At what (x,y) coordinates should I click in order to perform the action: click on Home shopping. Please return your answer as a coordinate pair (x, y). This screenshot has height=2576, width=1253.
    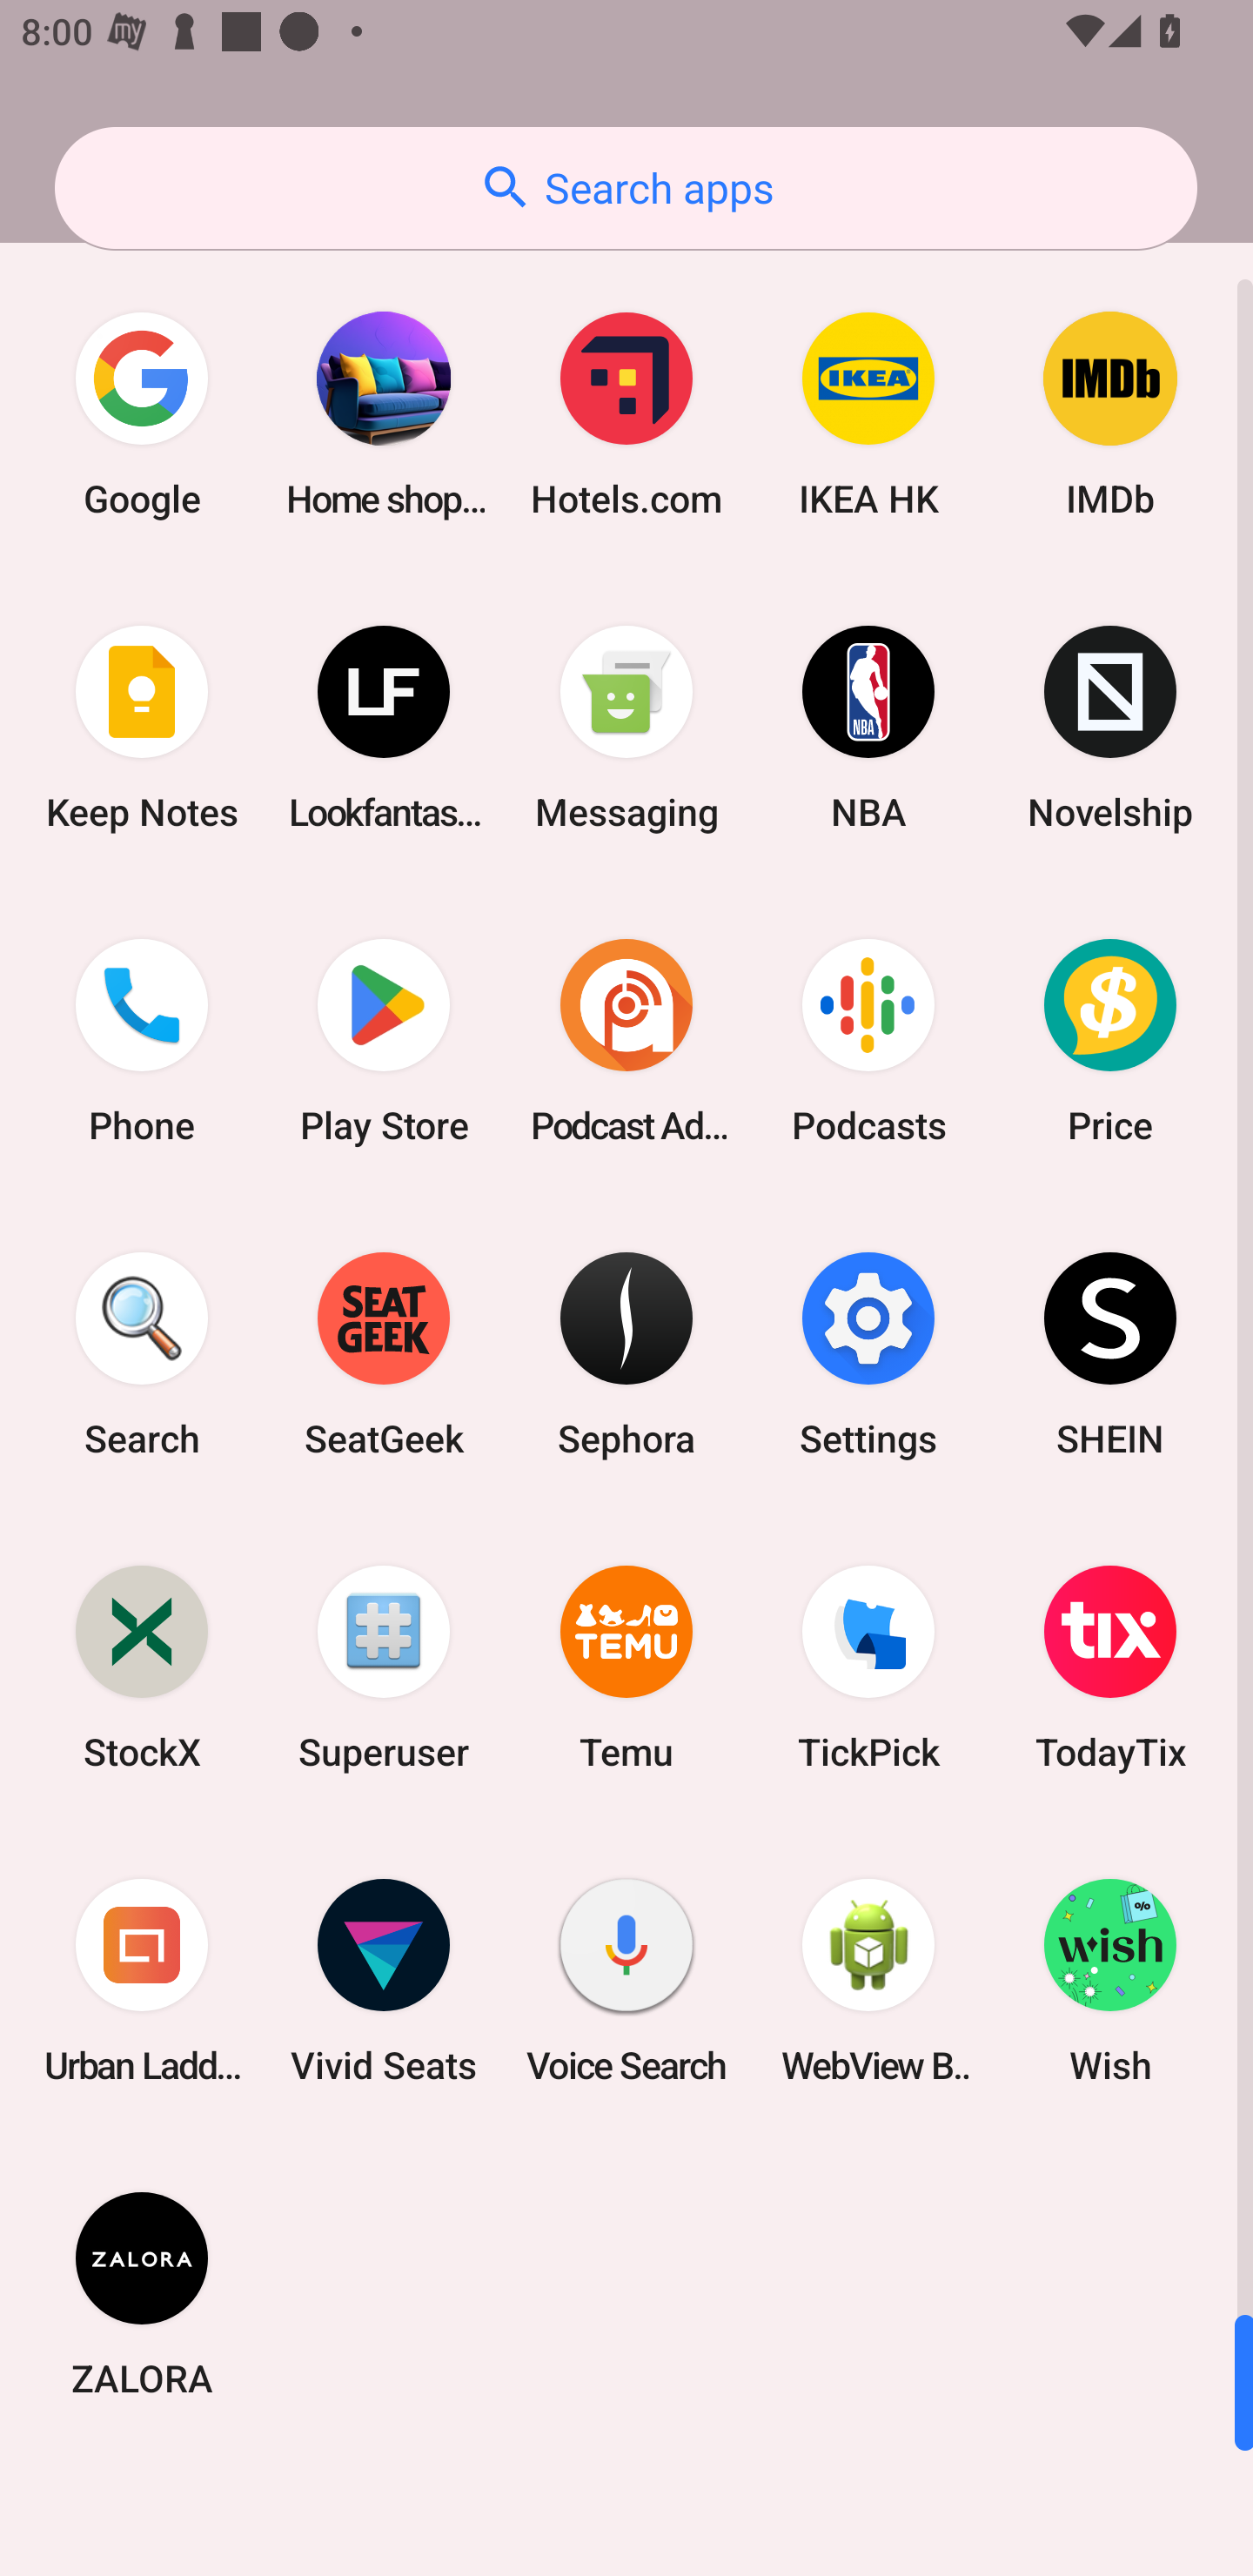
    Looking at the image, I should click on (384, 414).